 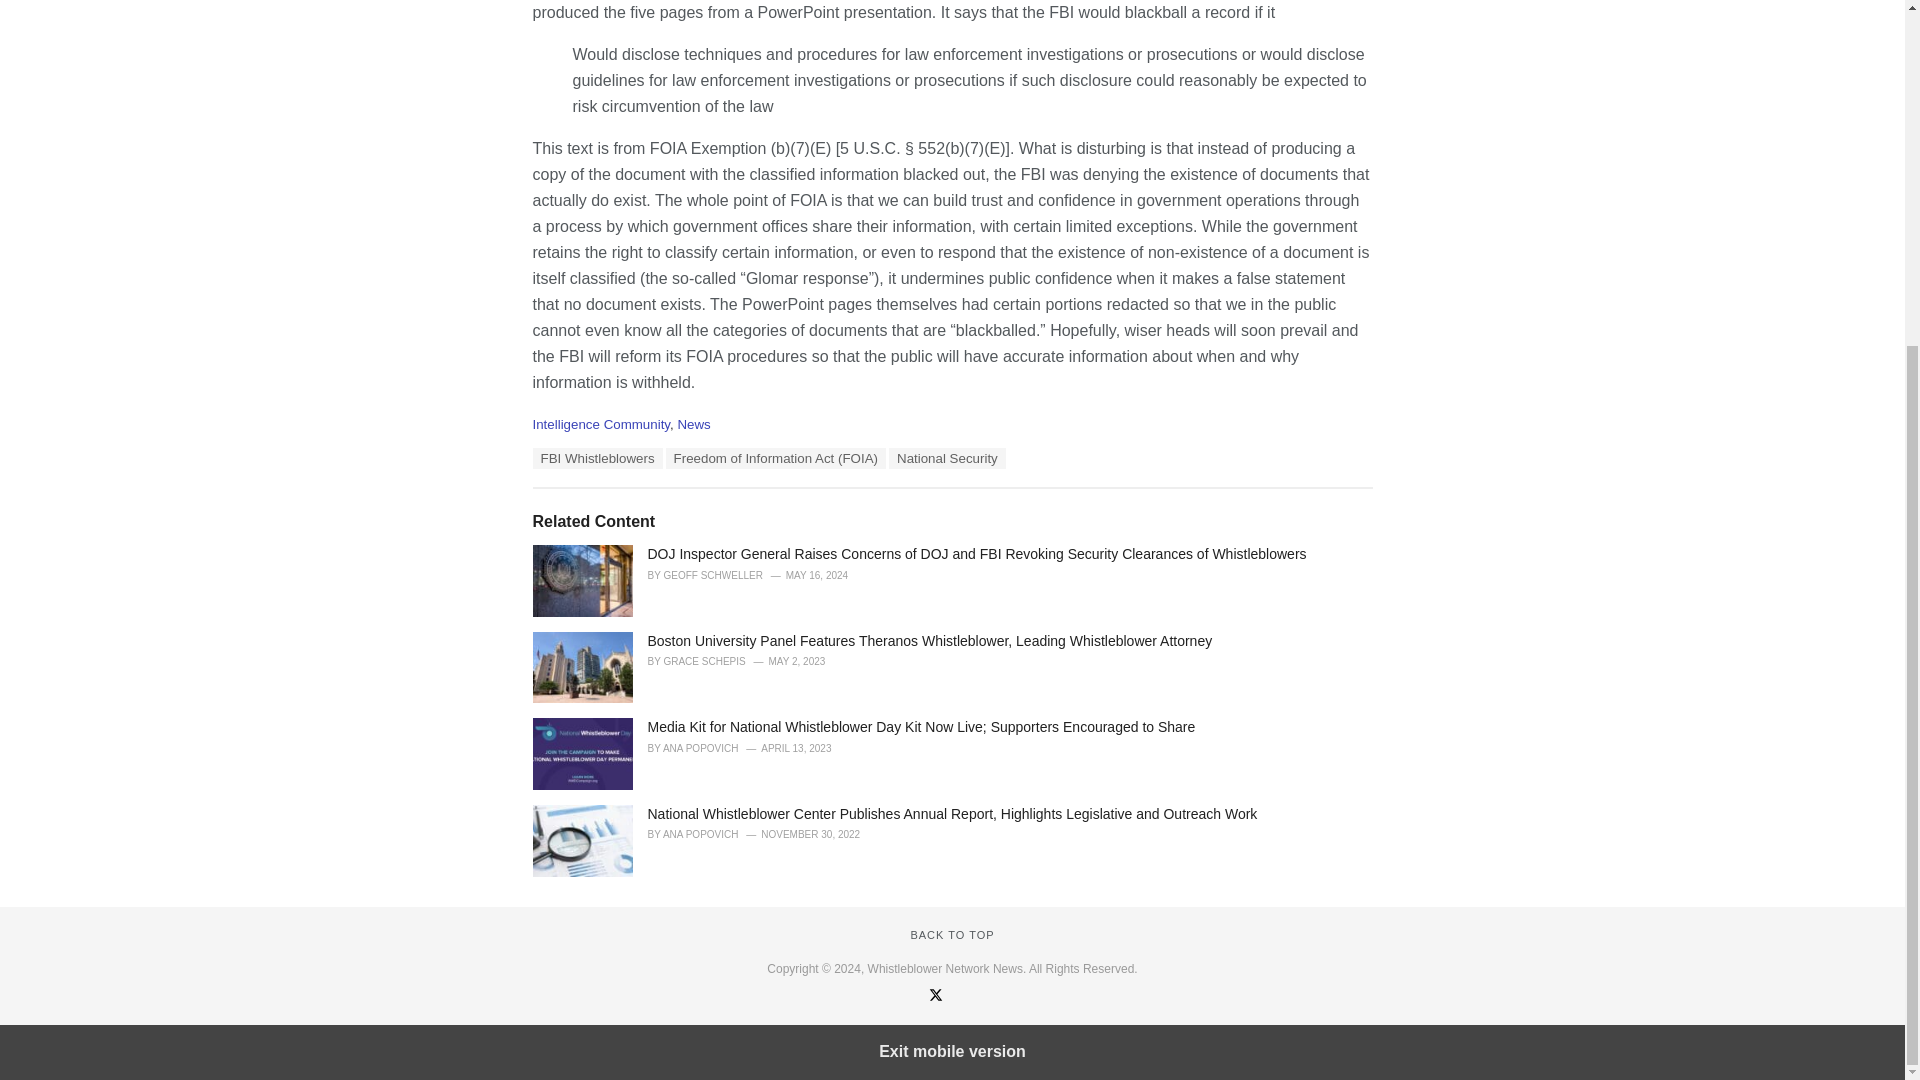 I want to click on BACK TO TOP, so click(x=952, y=934).